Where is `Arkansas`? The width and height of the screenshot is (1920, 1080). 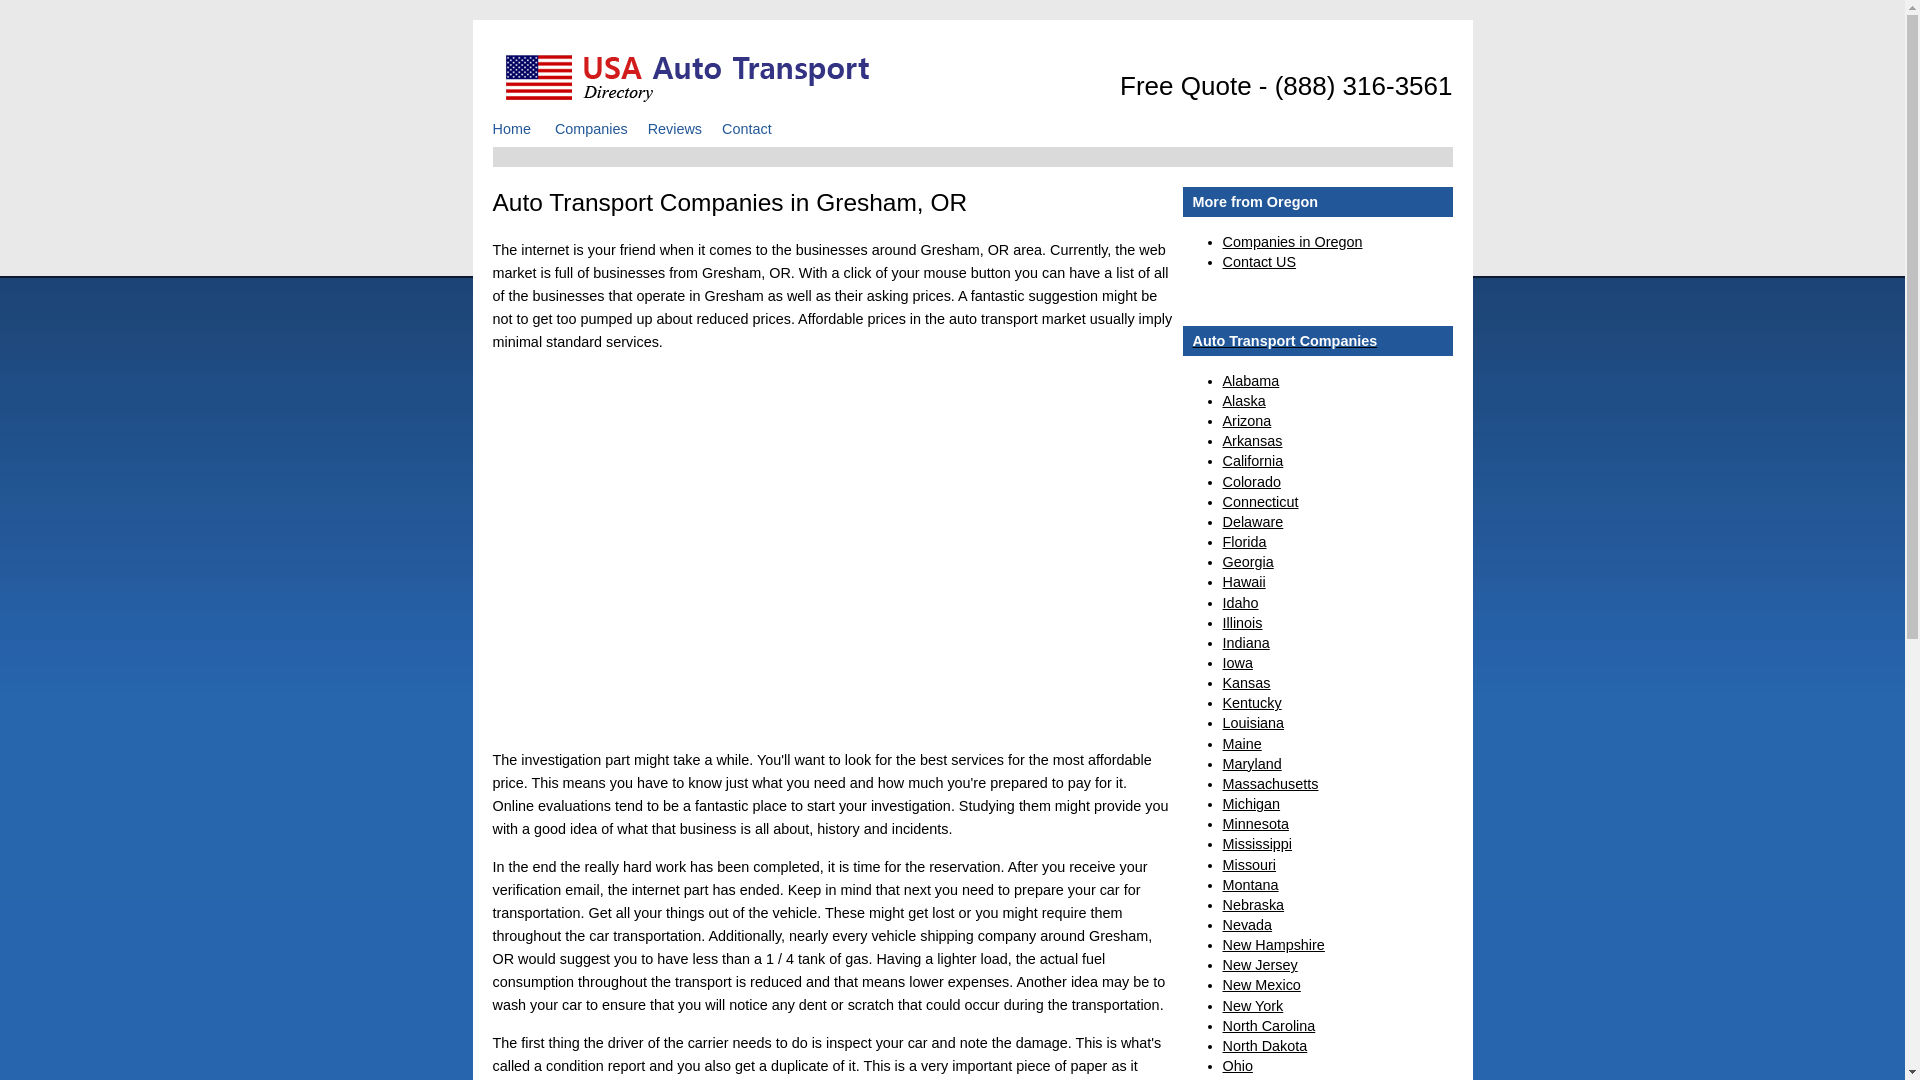 Arkansas is located at coordinates (1252, 441).